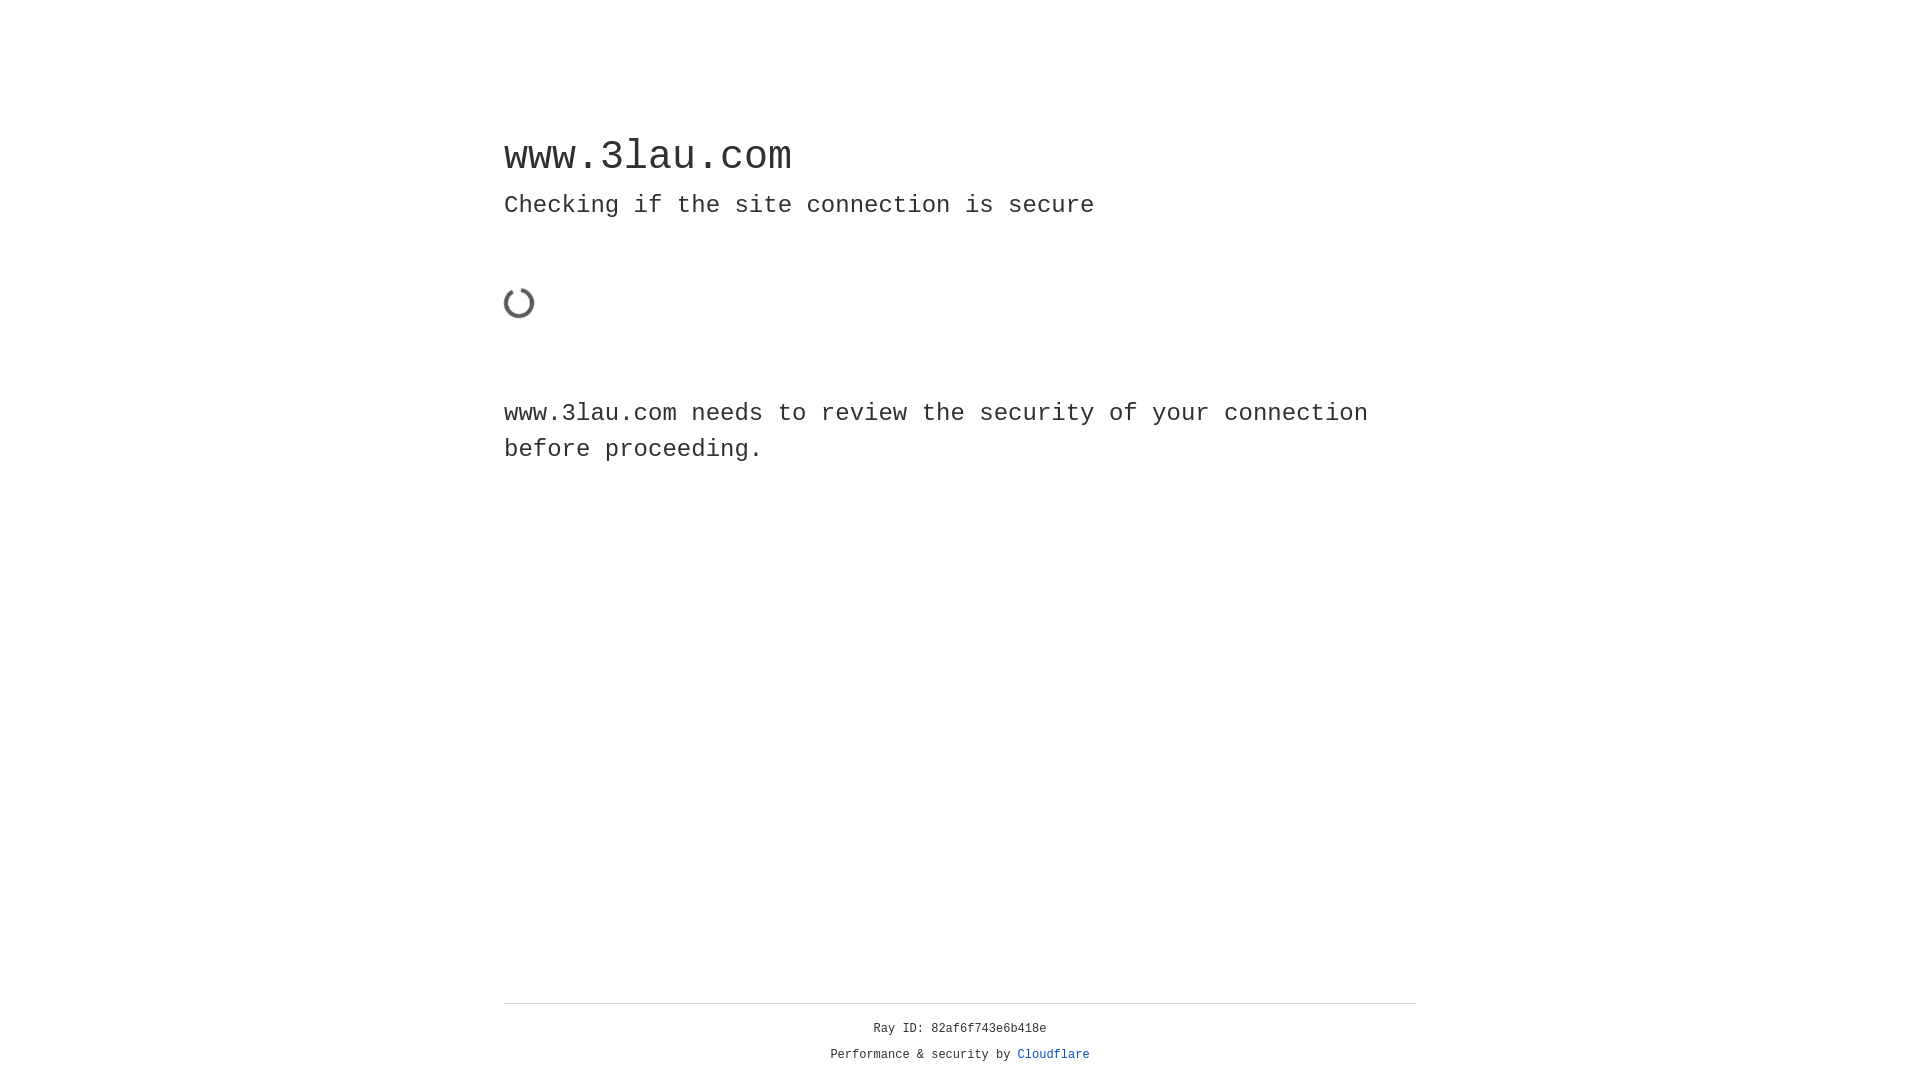 This screenshot has width=1920, height=1080. What do you see at coordinates (1054, 1055) in the screenshot?
I see `Cloudflare` at bounding box center [1054, 1055].